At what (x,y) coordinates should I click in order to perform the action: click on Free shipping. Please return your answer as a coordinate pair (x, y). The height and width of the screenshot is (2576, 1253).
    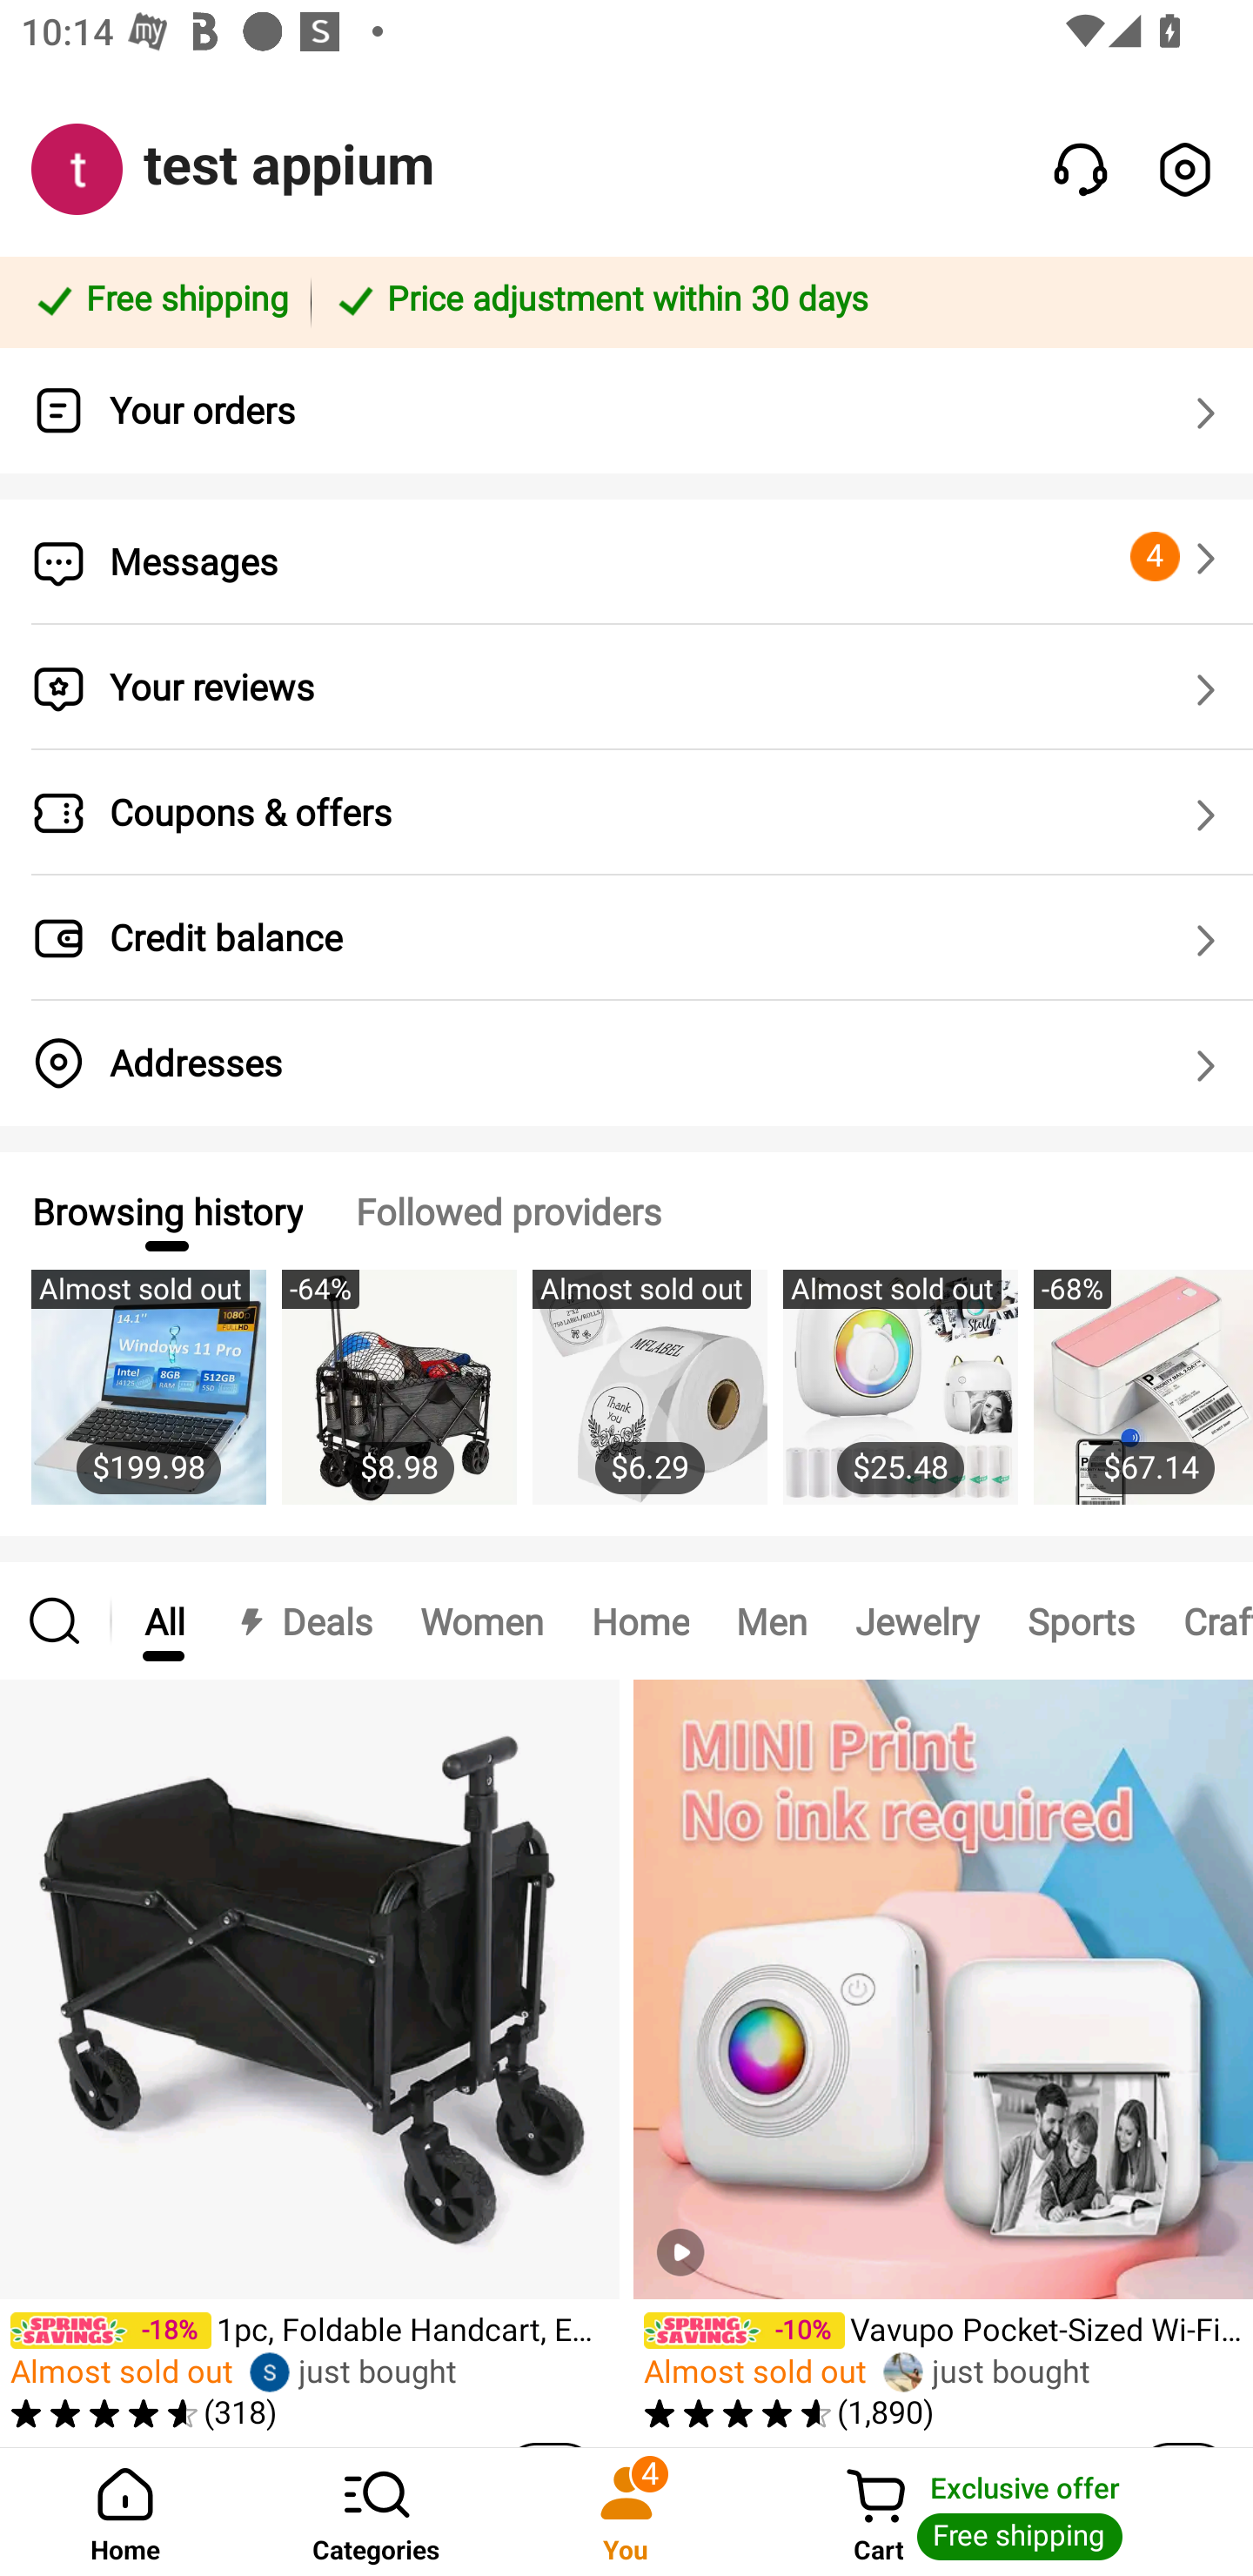
    Looking at the image, I should click on (160, 301).